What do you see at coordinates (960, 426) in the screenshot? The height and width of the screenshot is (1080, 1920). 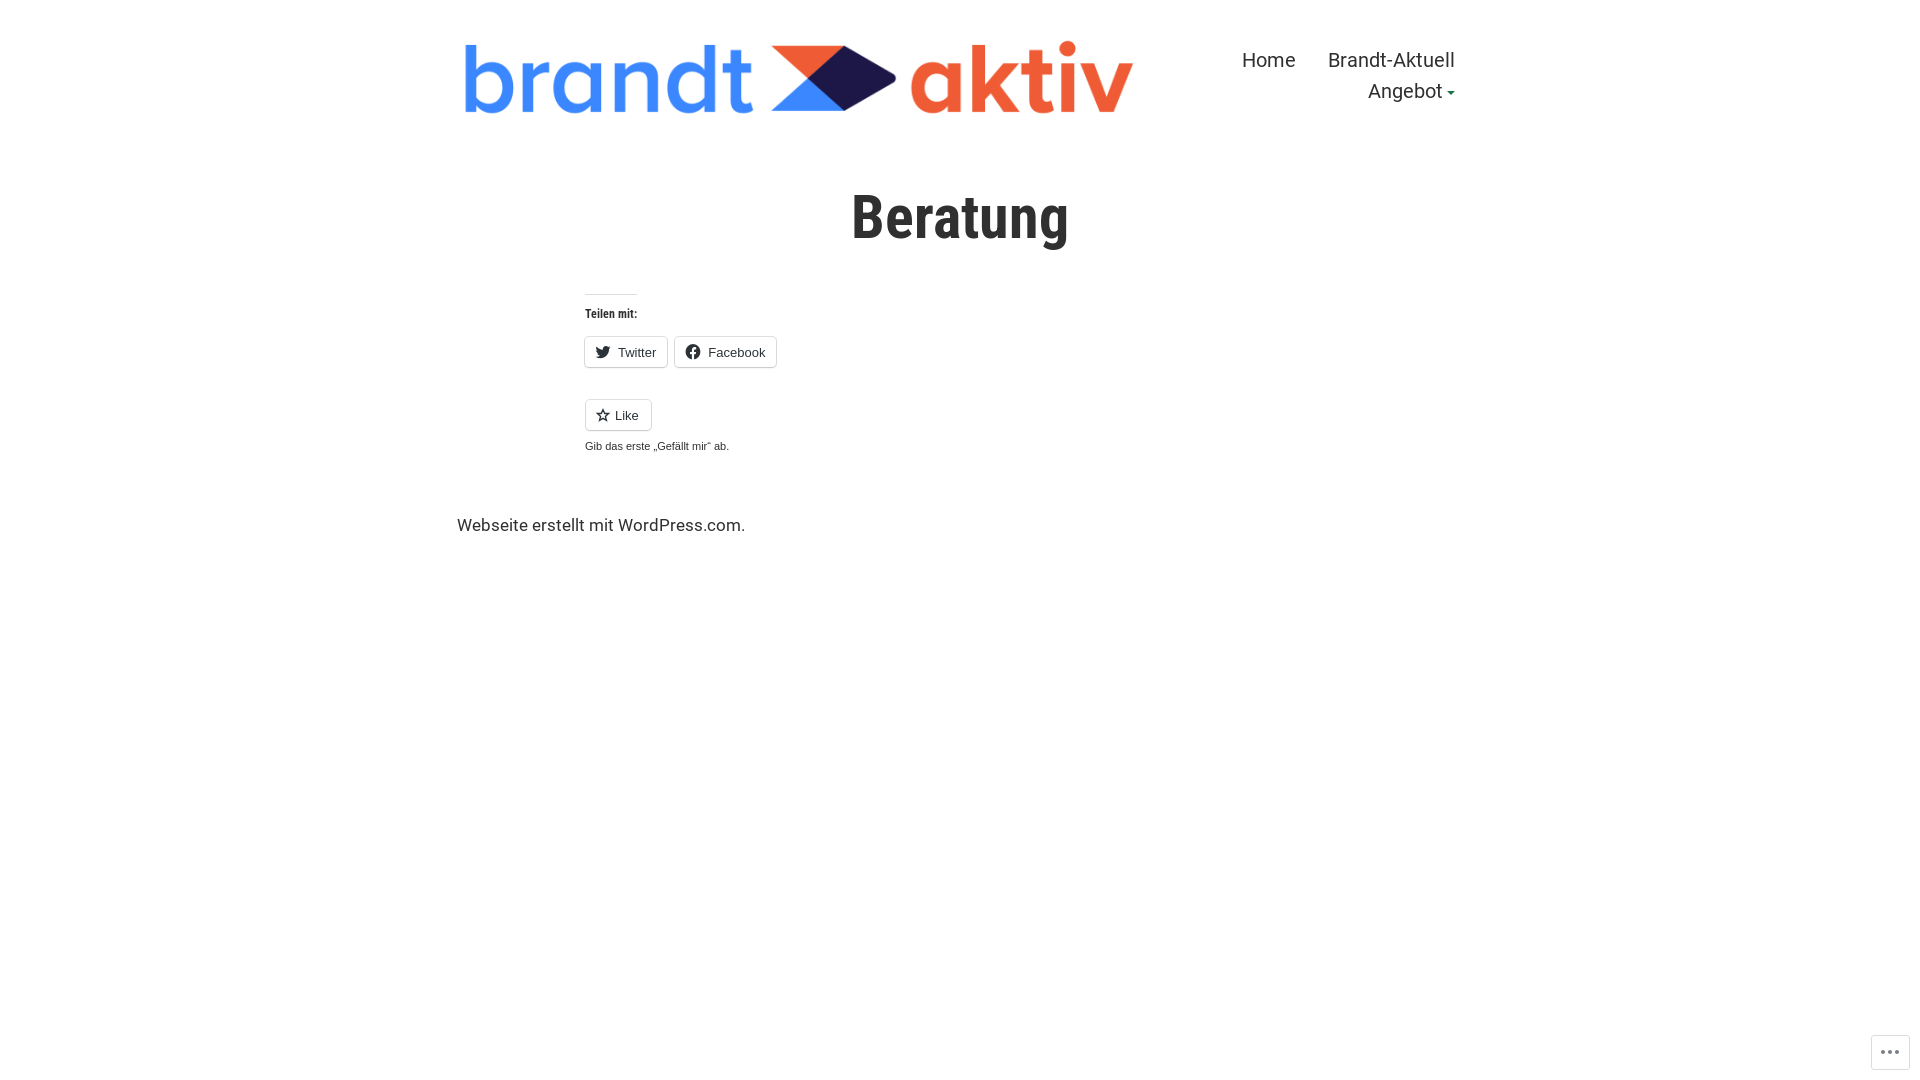 I see `Liken oder rebloggen` at bounding box center [960, 426].